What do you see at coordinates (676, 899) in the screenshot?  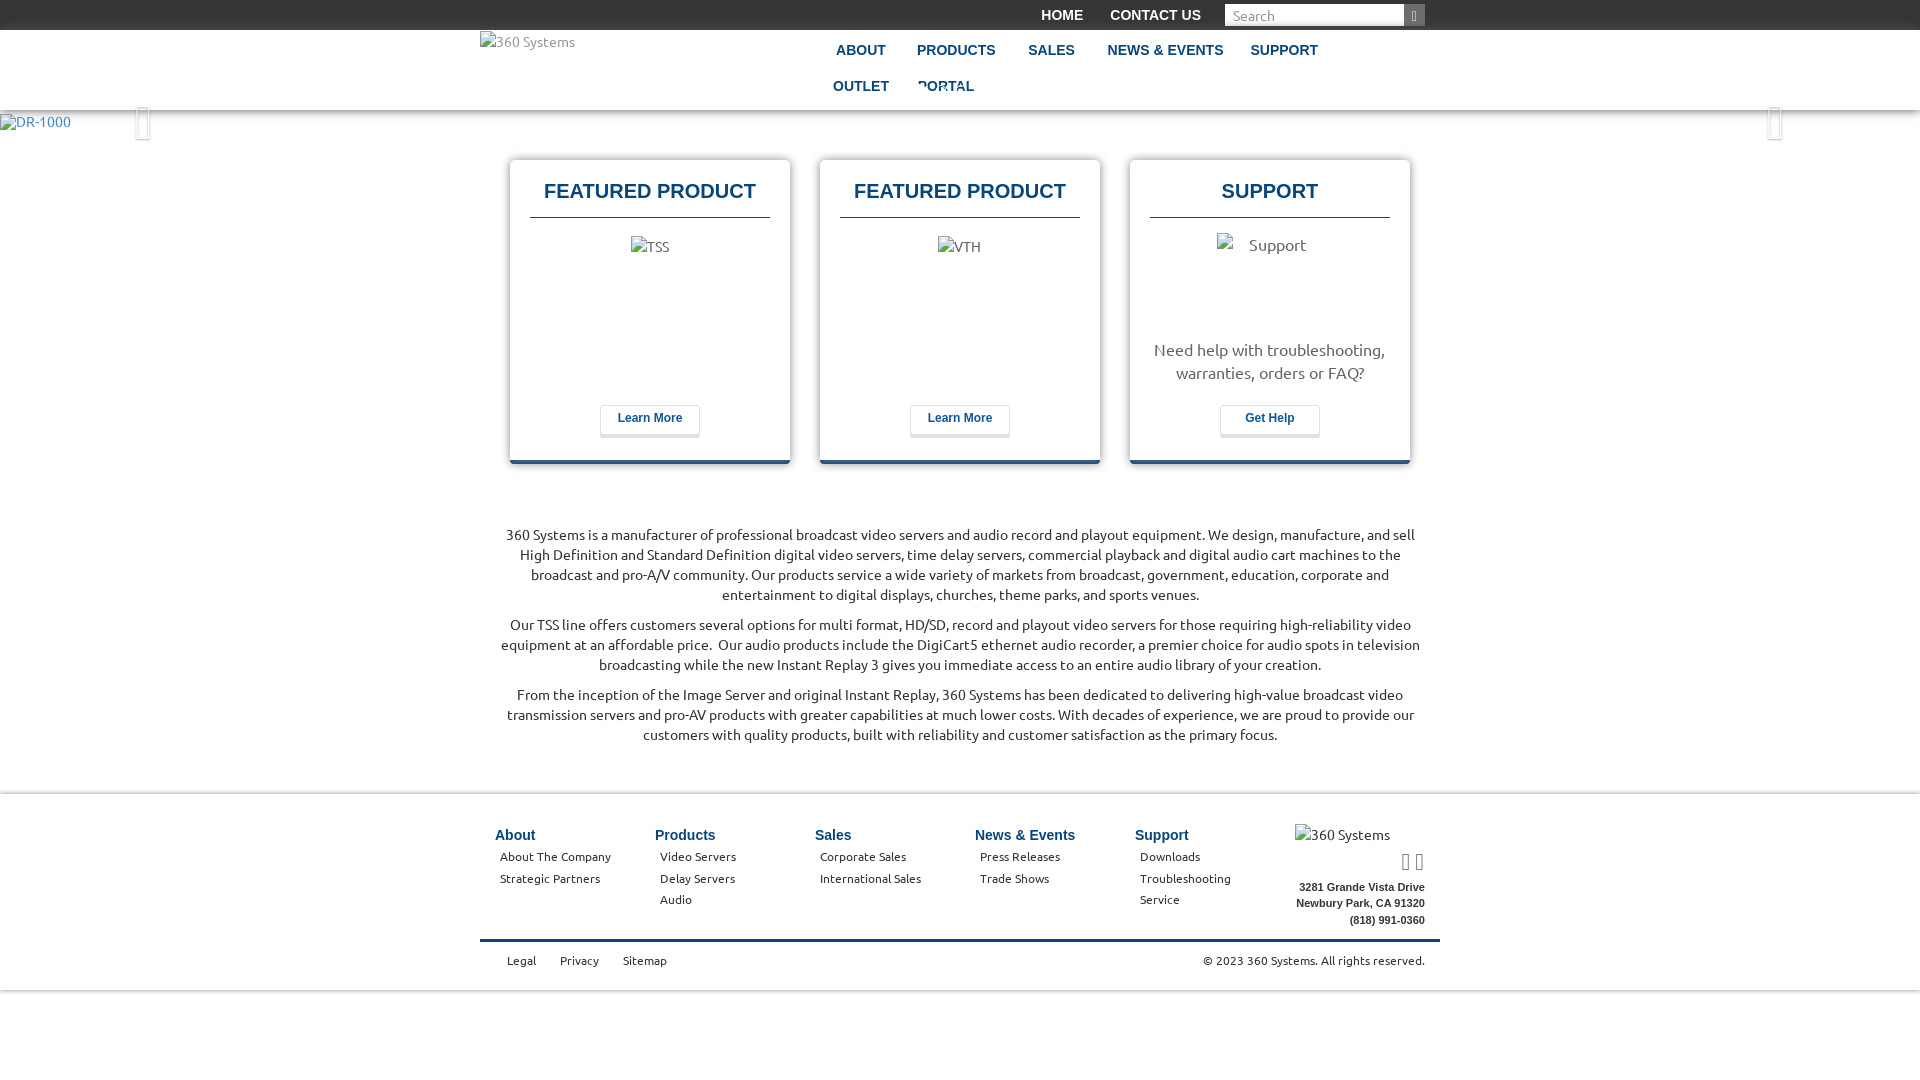 I see `Audio` at bounding box center [676, 899].